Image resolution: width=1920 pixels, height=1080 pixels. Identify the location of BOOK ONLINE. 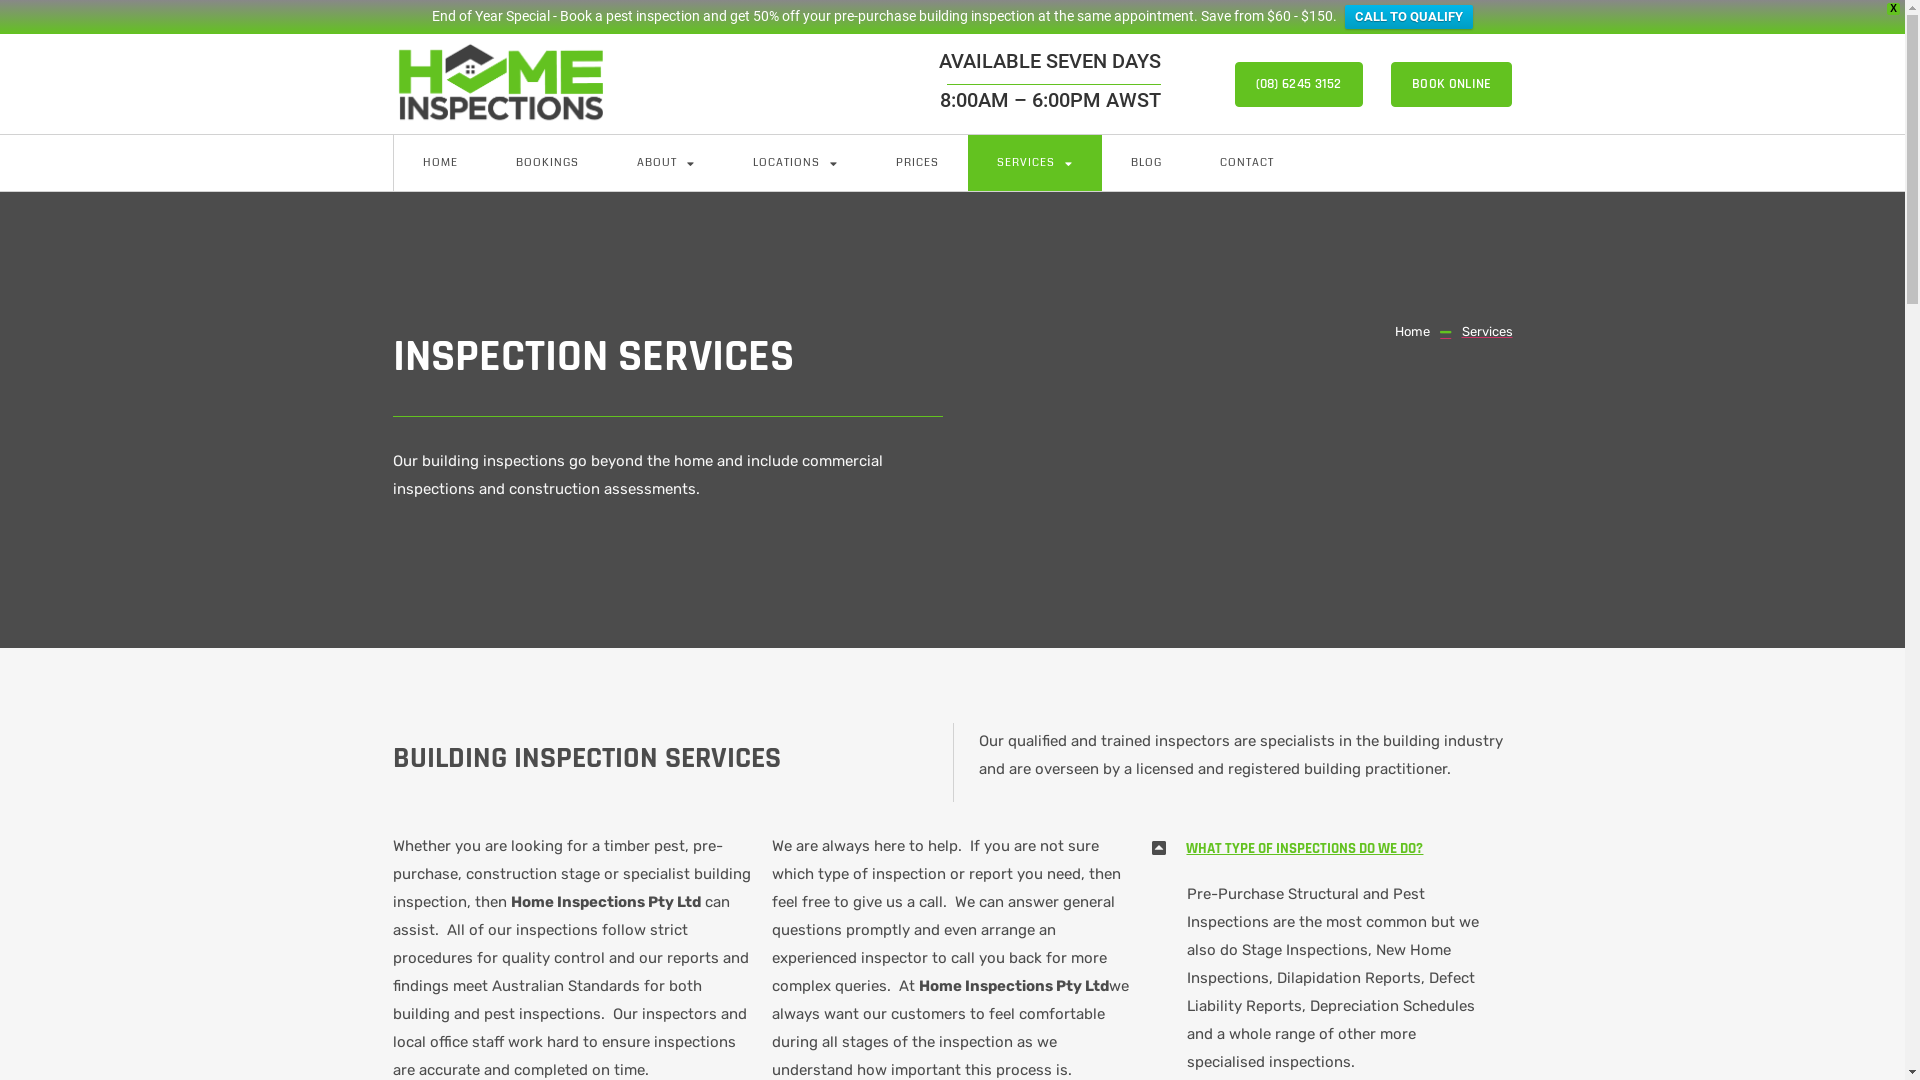
(1452, 84).